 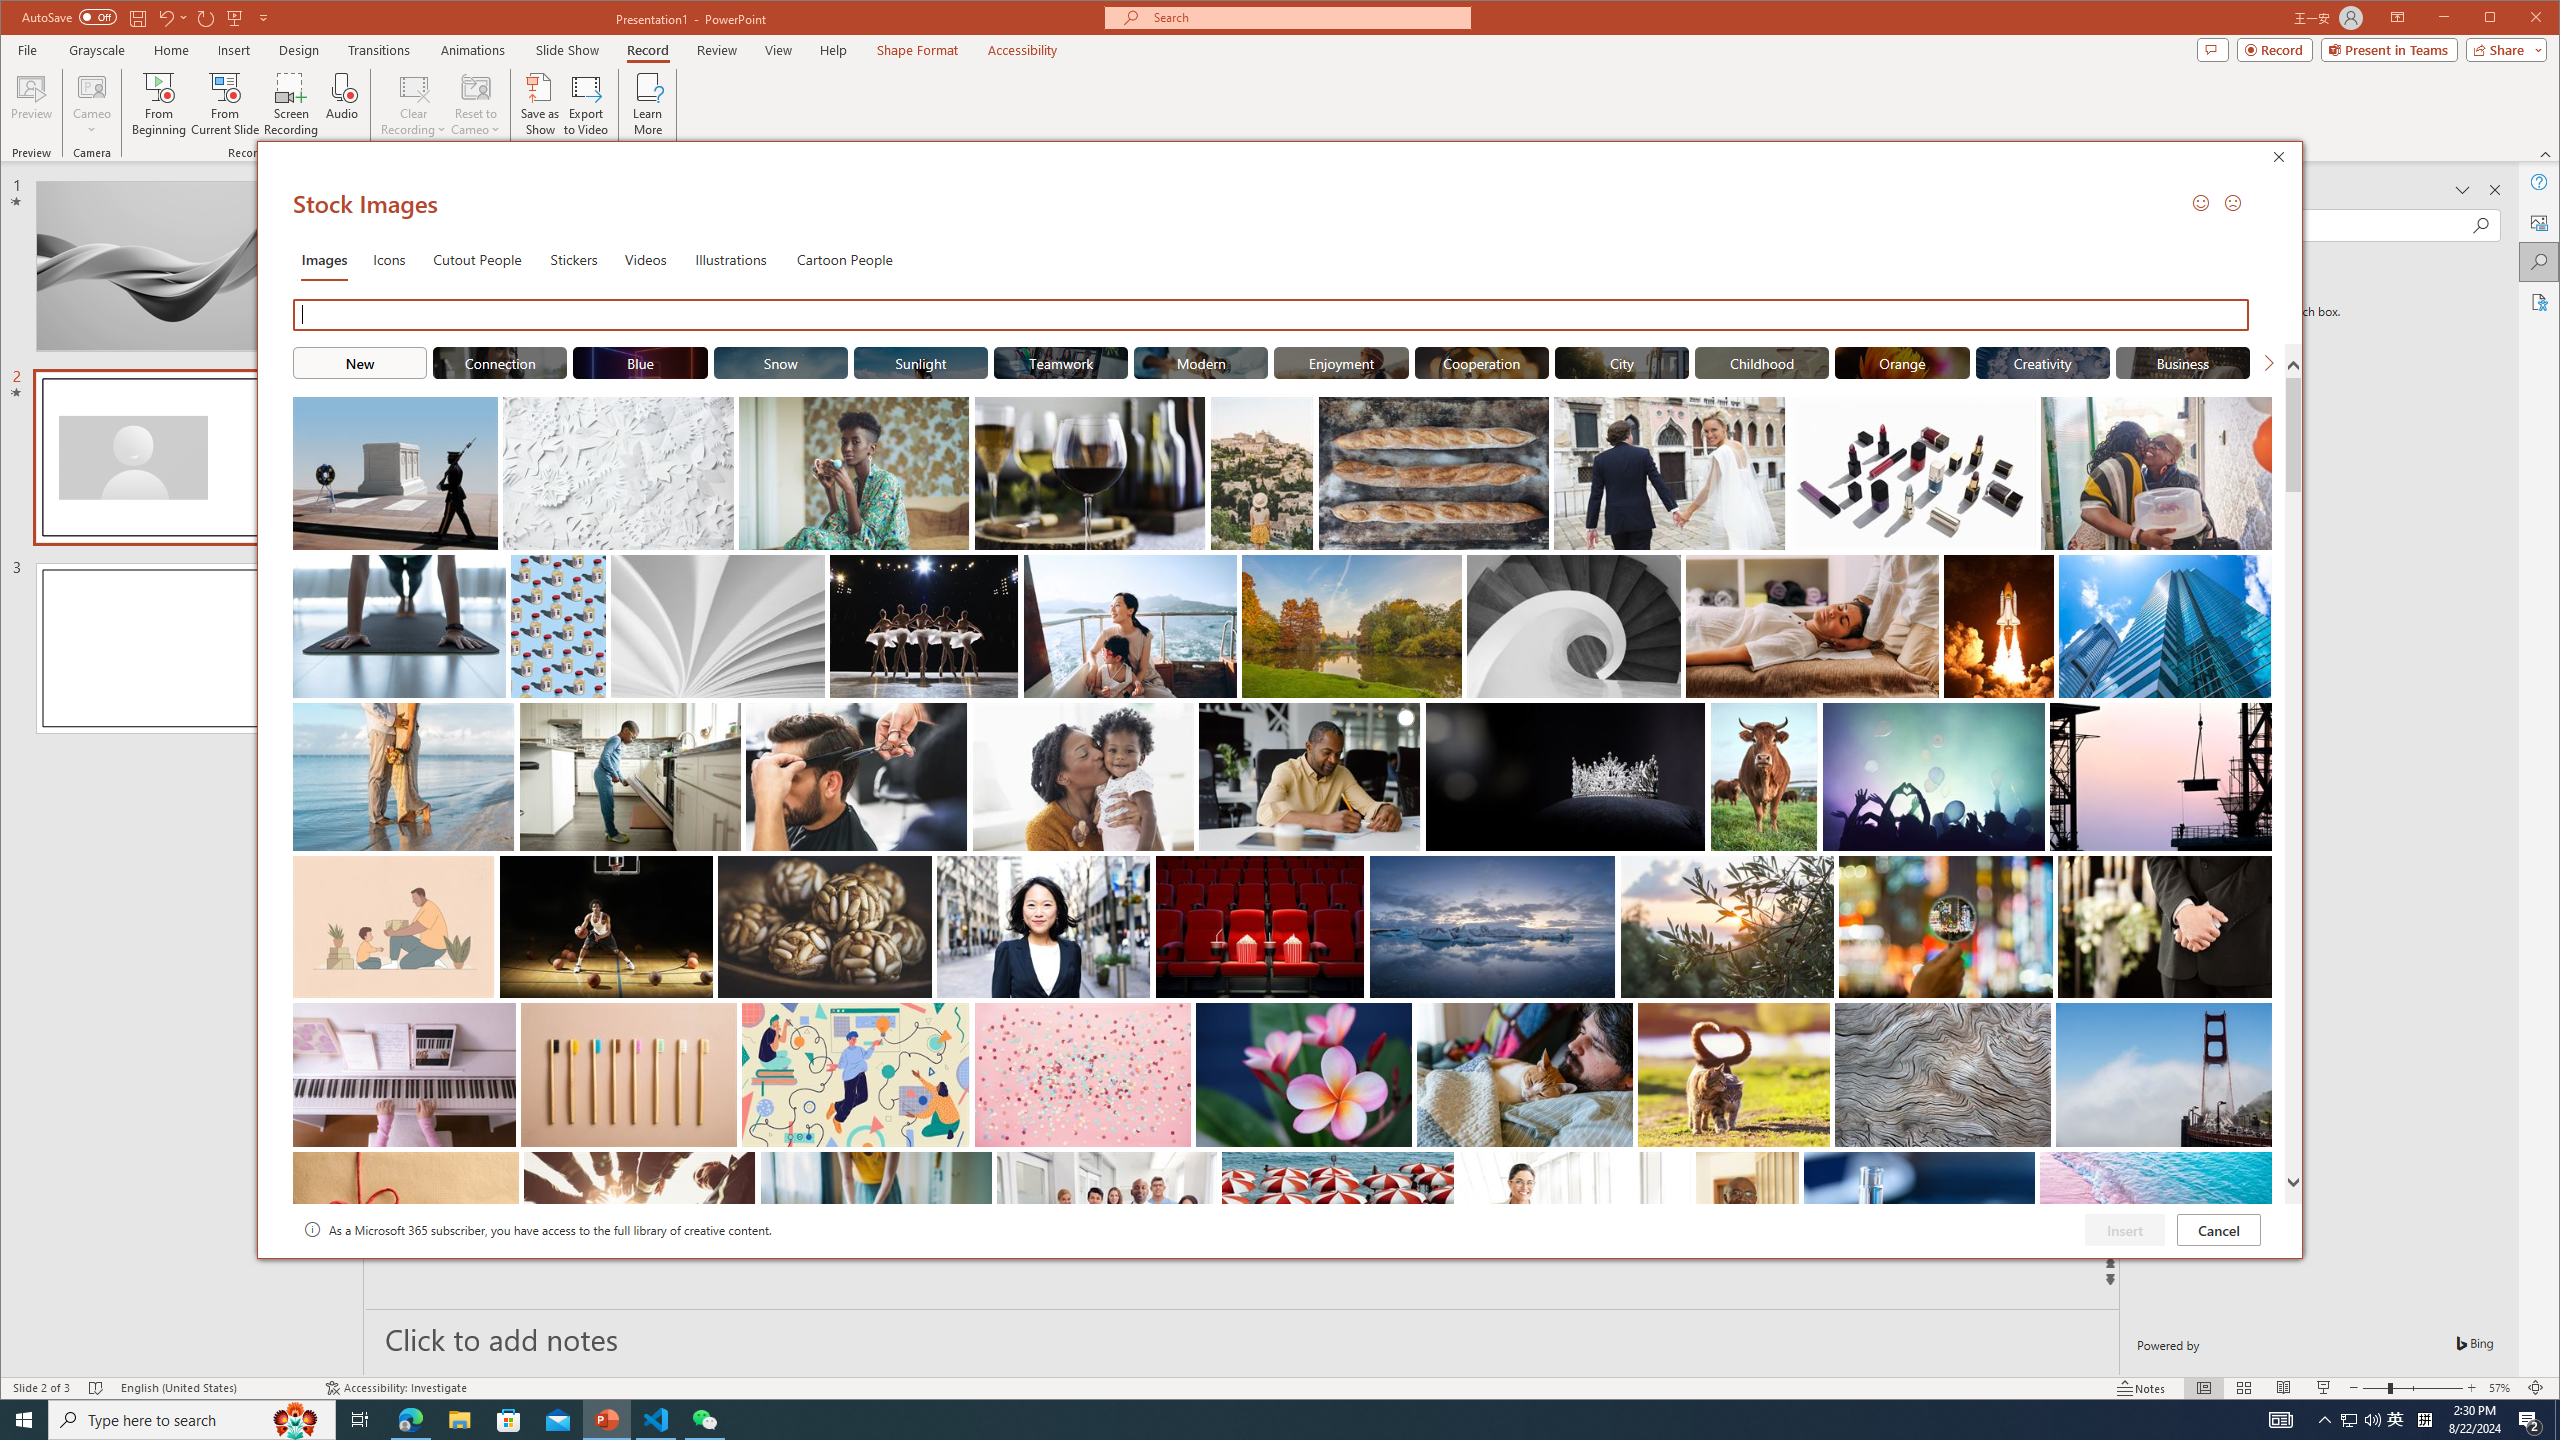 I want to click on From Beginning..., so click(x=160, y=104).